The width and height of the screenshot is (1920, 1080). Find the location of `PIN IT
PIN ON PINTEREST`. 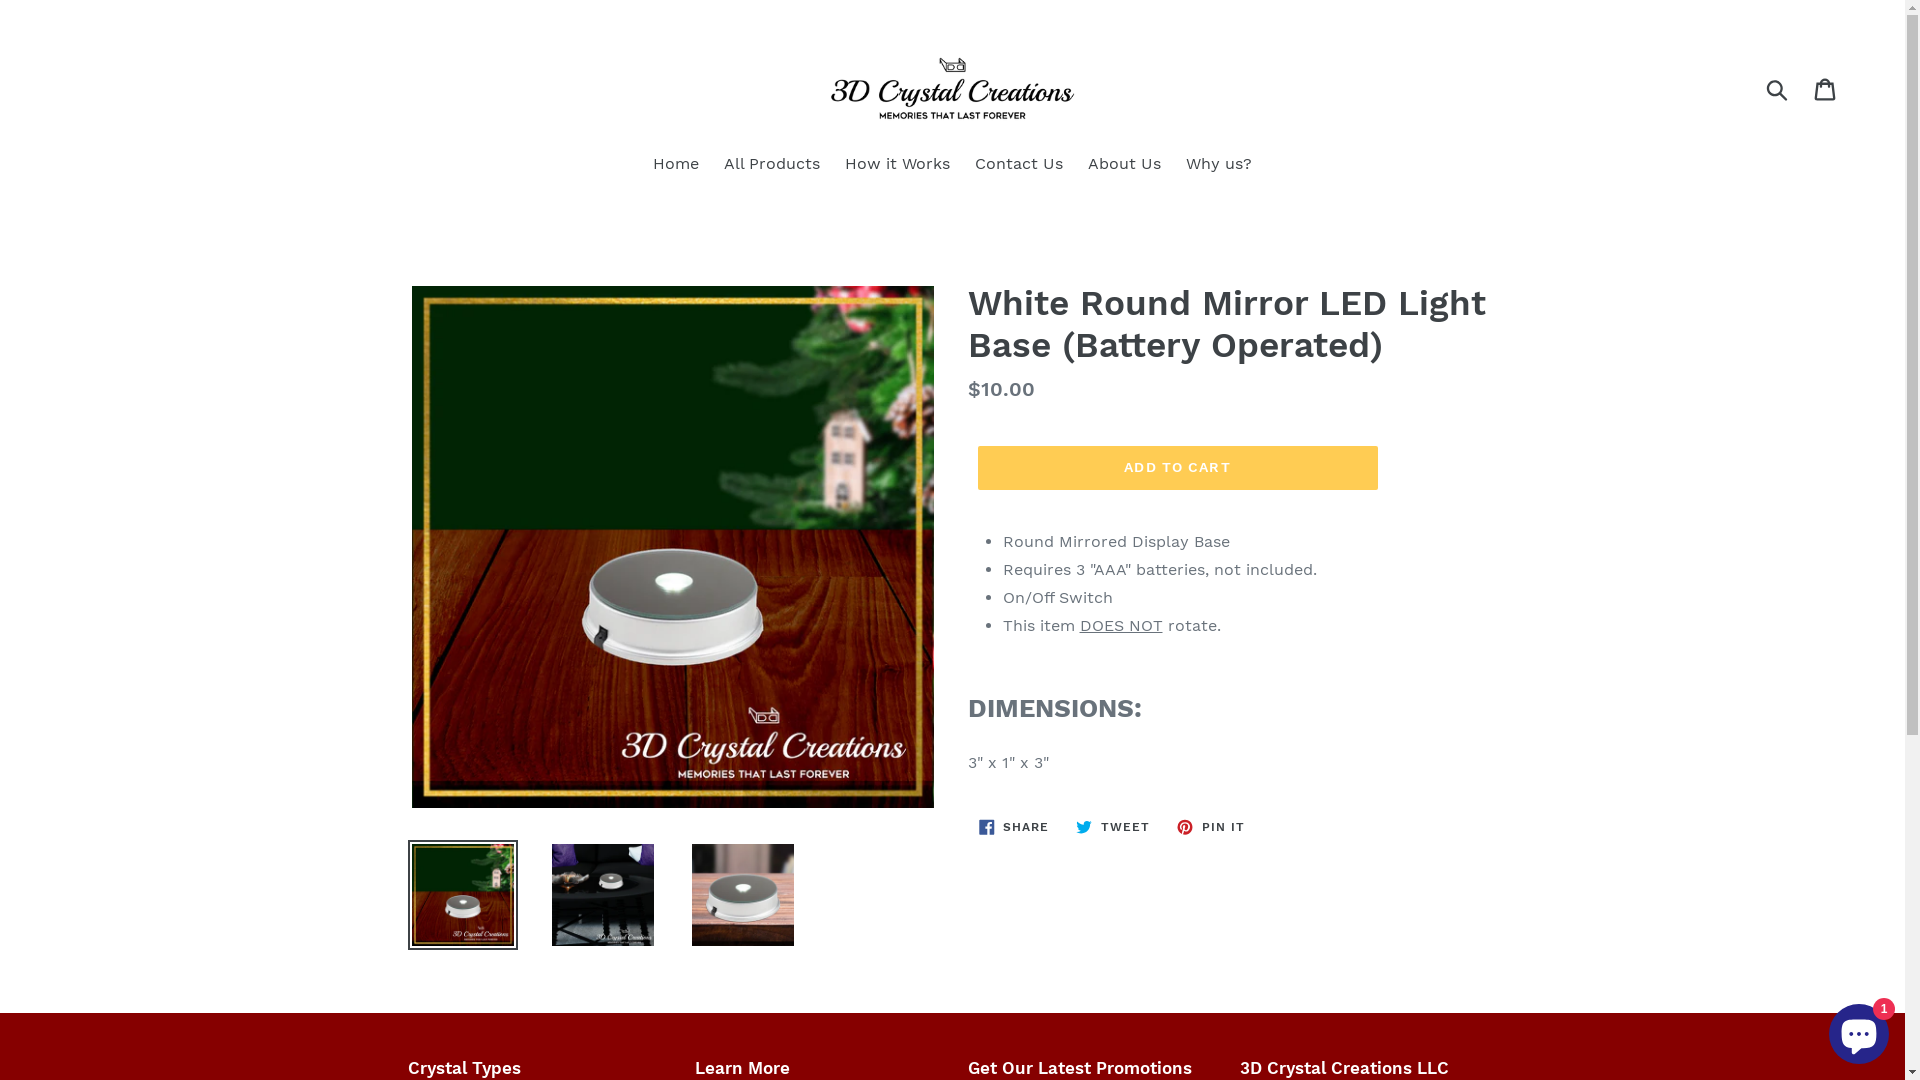

PIN IT
PIN ON PINTEREST is located at coordinates (1211, 827).